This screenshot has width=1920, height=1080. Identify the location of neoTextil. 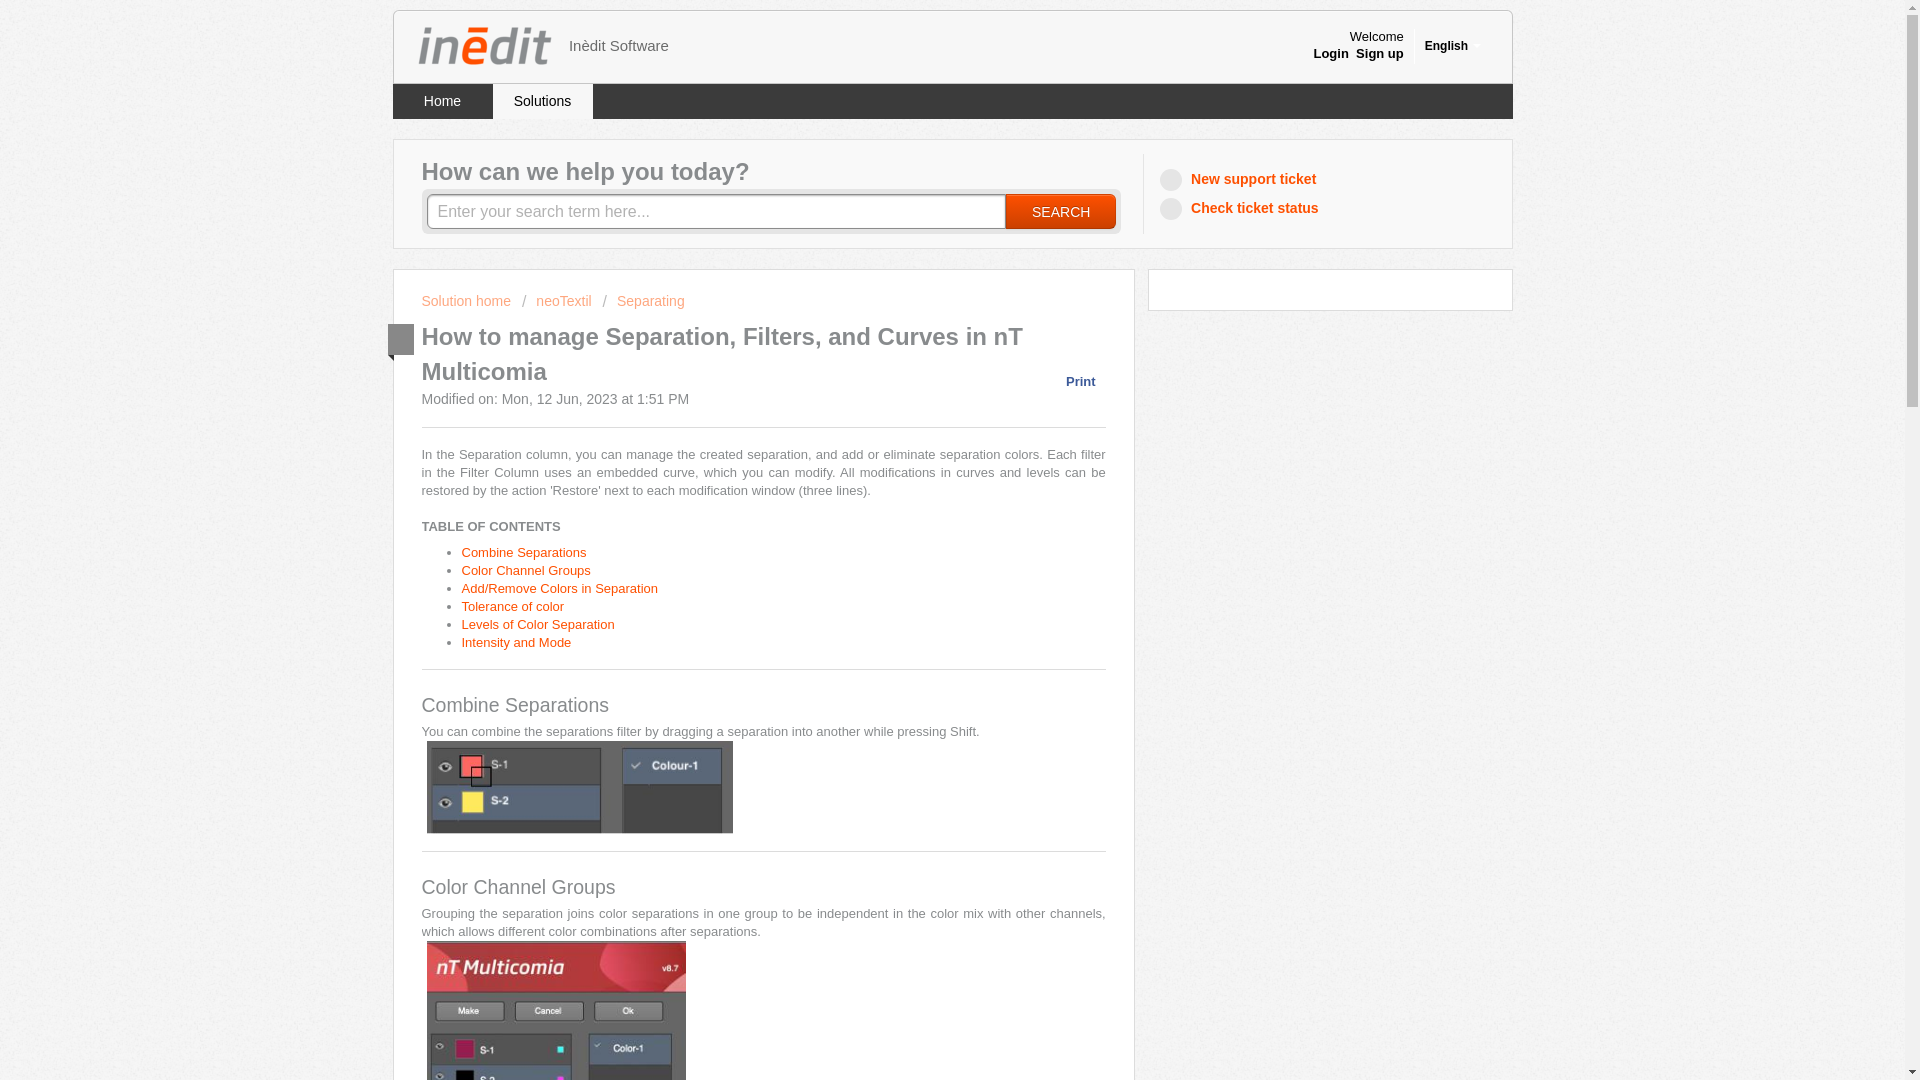
(556, 300).